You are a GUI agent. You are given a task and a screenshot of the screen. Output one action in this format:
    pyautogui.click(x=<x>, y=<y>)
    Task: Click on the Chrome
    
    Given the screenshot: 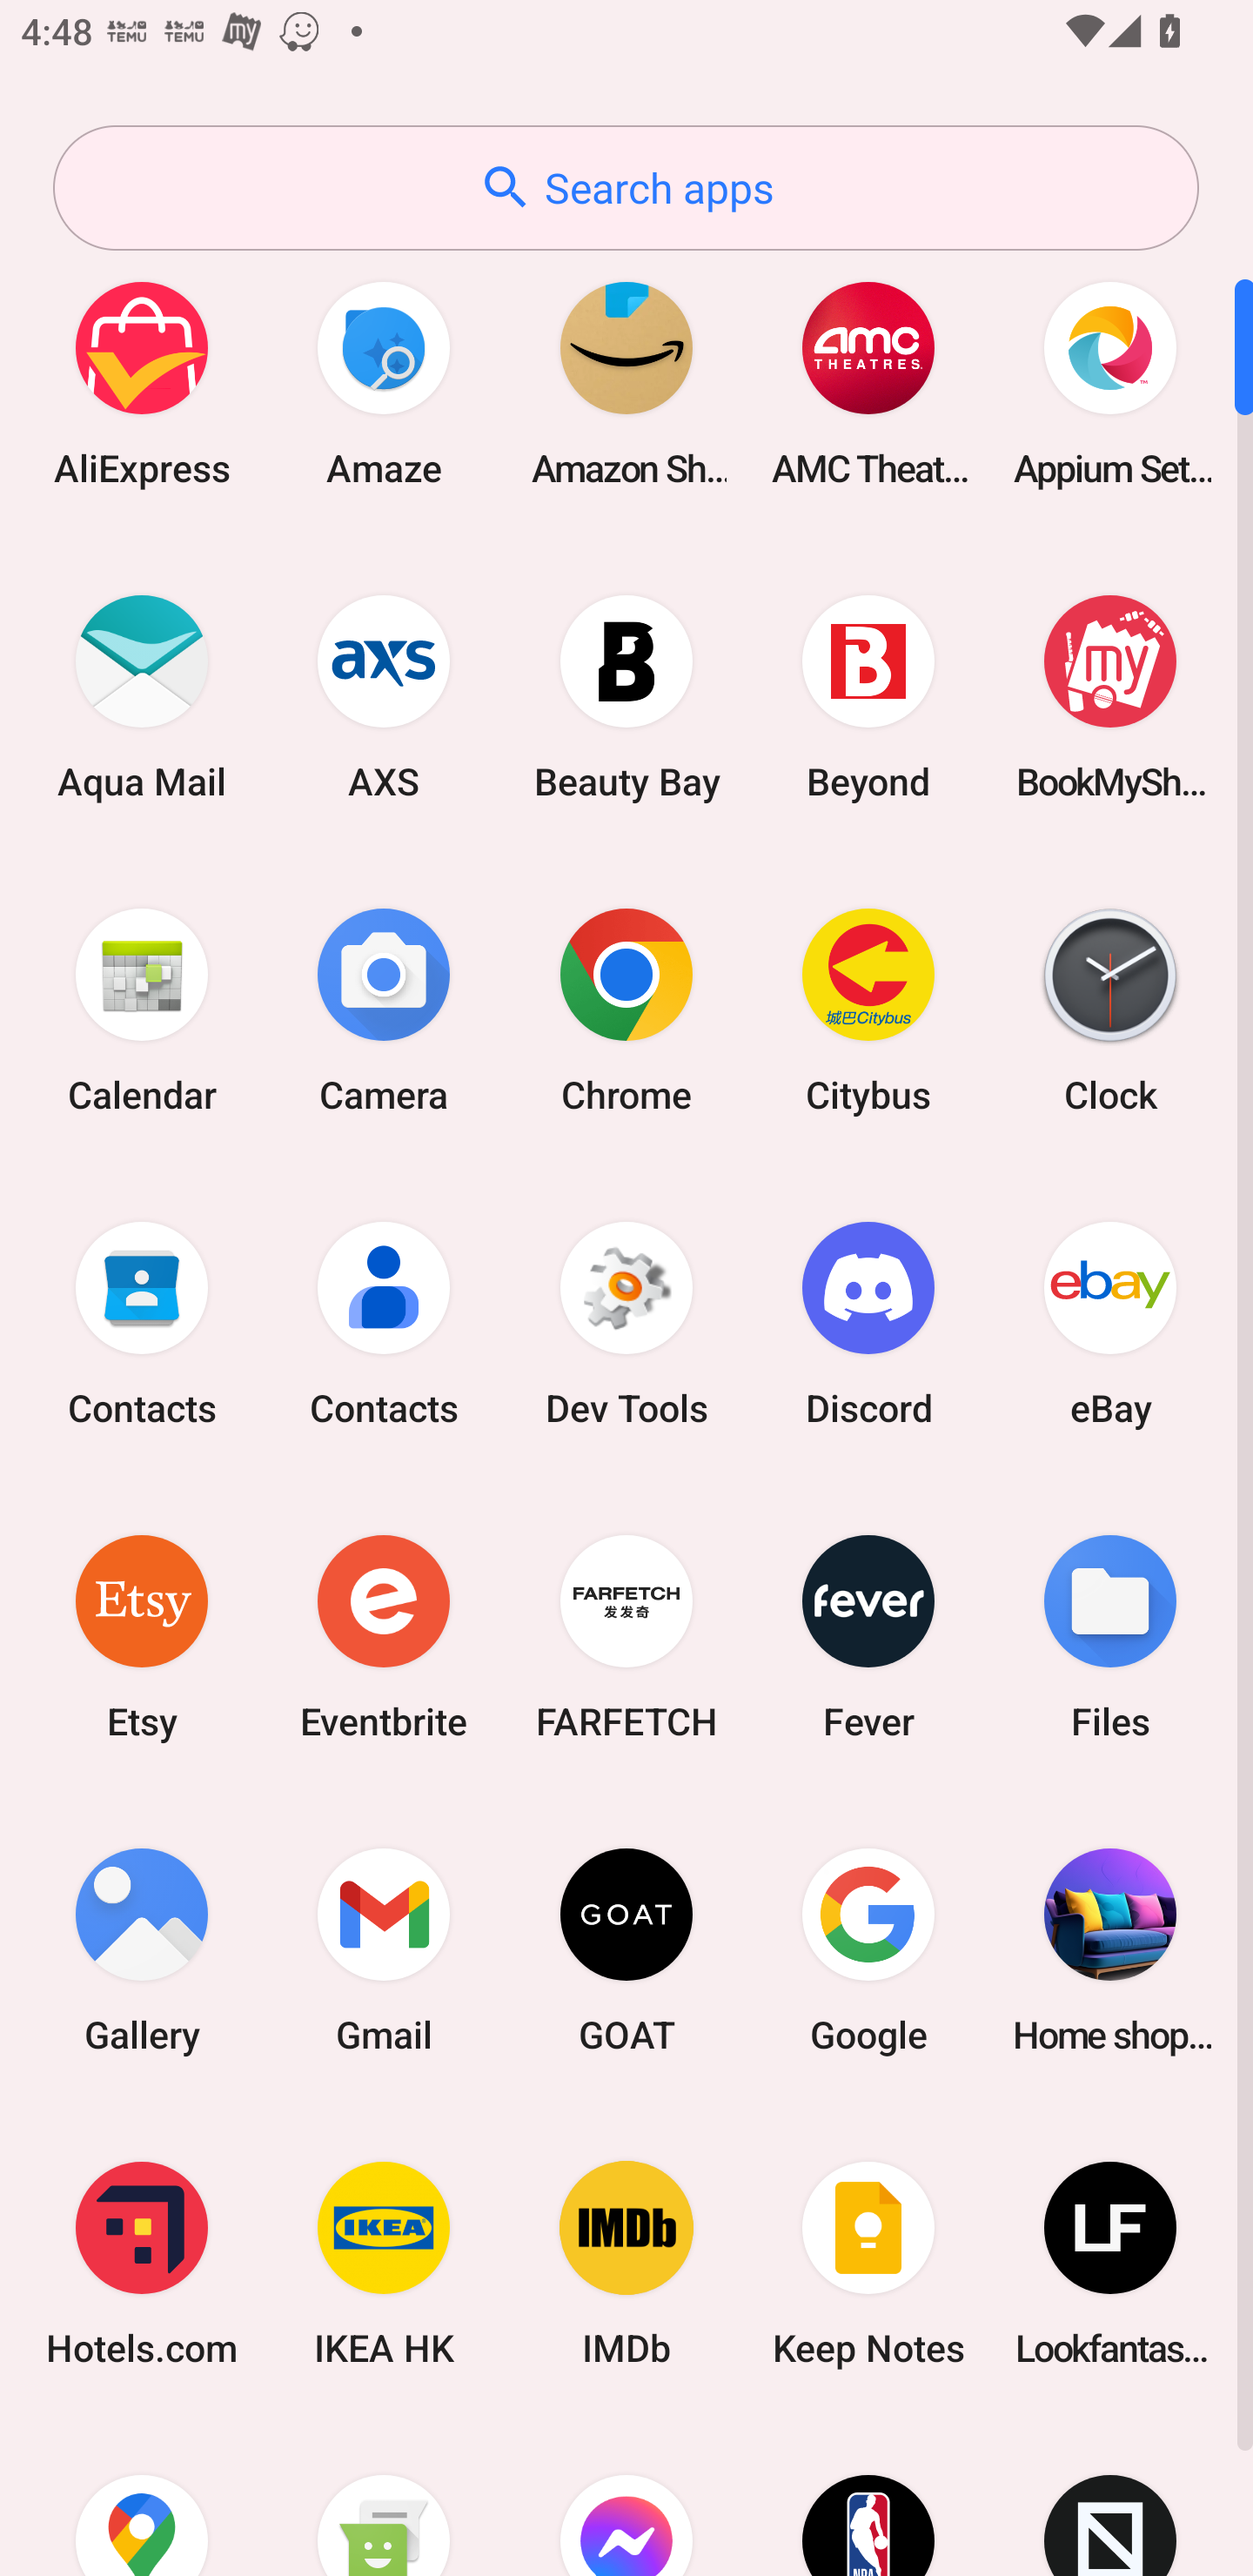 What is the action you would take?
    pyautogui.click(x=626, y=1010)
    